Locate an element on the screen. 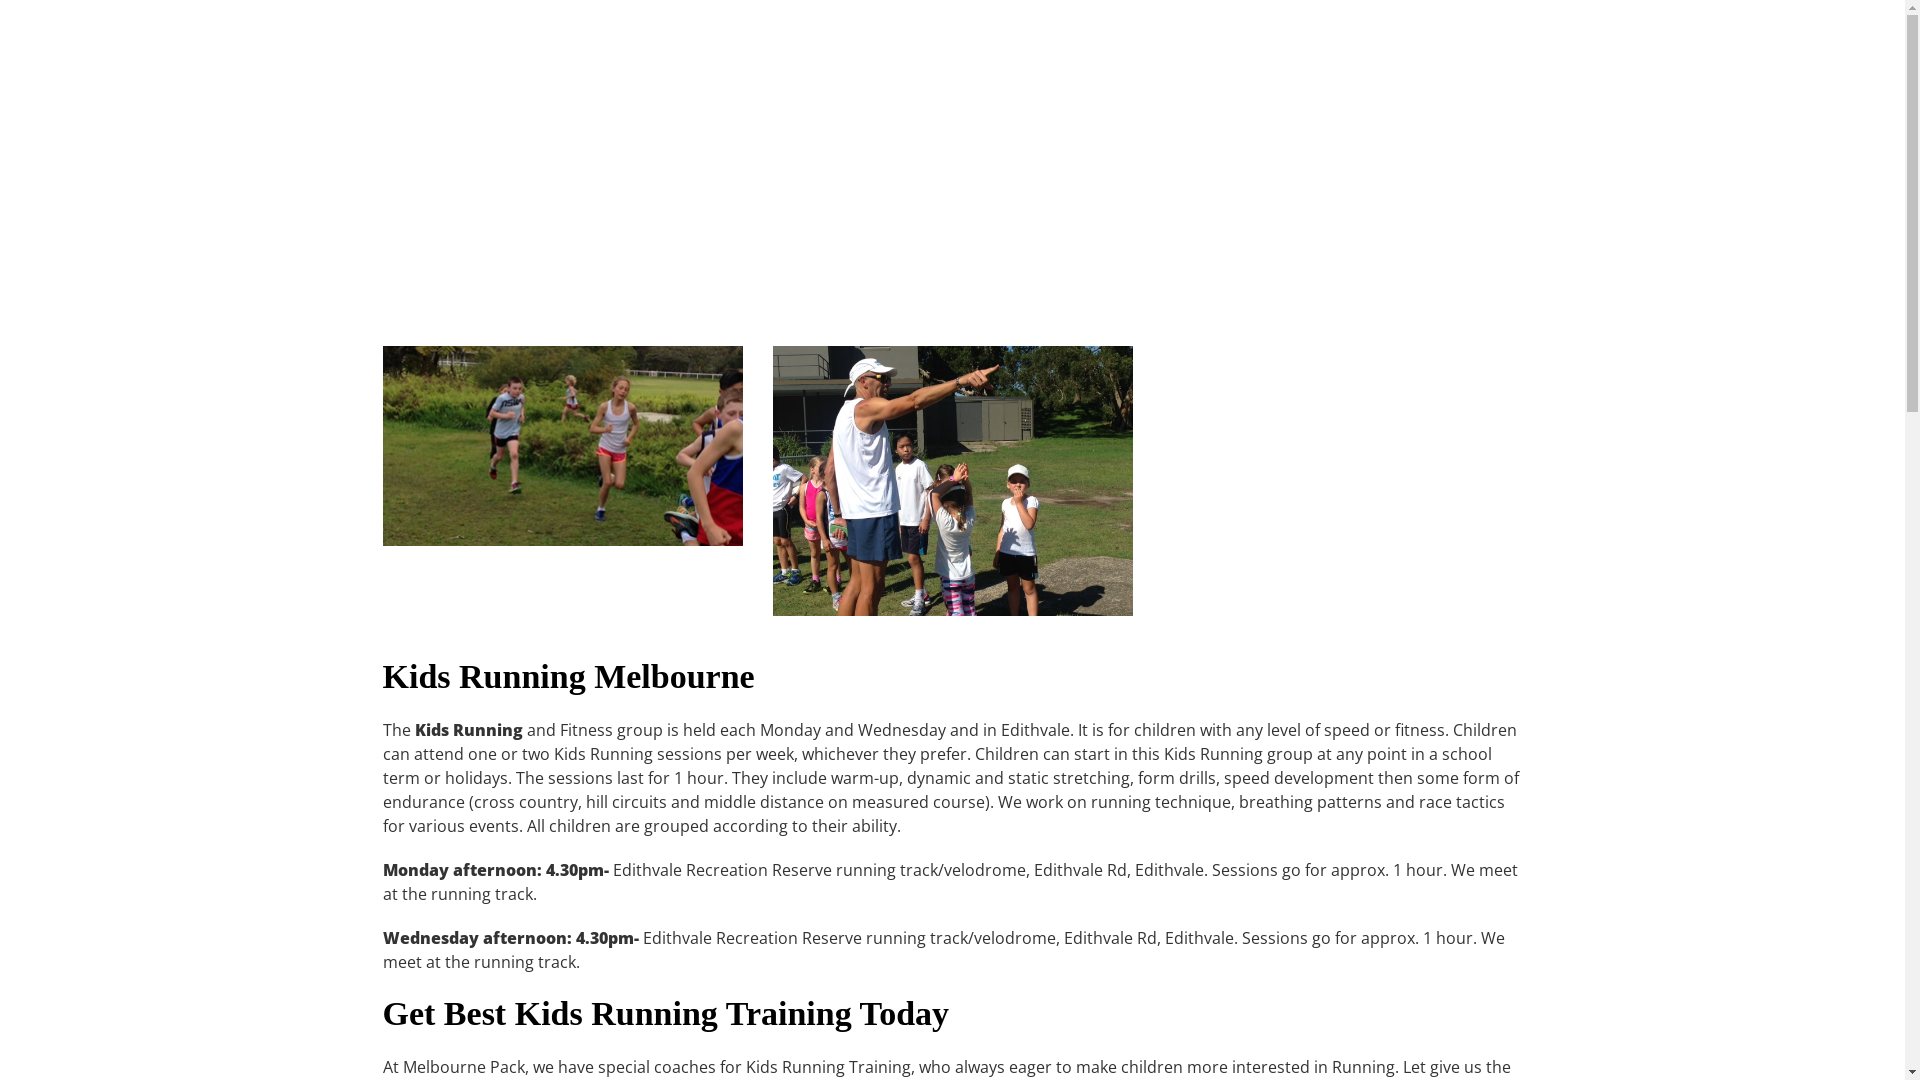  Nutrition is located at coordinates (1448, 46).